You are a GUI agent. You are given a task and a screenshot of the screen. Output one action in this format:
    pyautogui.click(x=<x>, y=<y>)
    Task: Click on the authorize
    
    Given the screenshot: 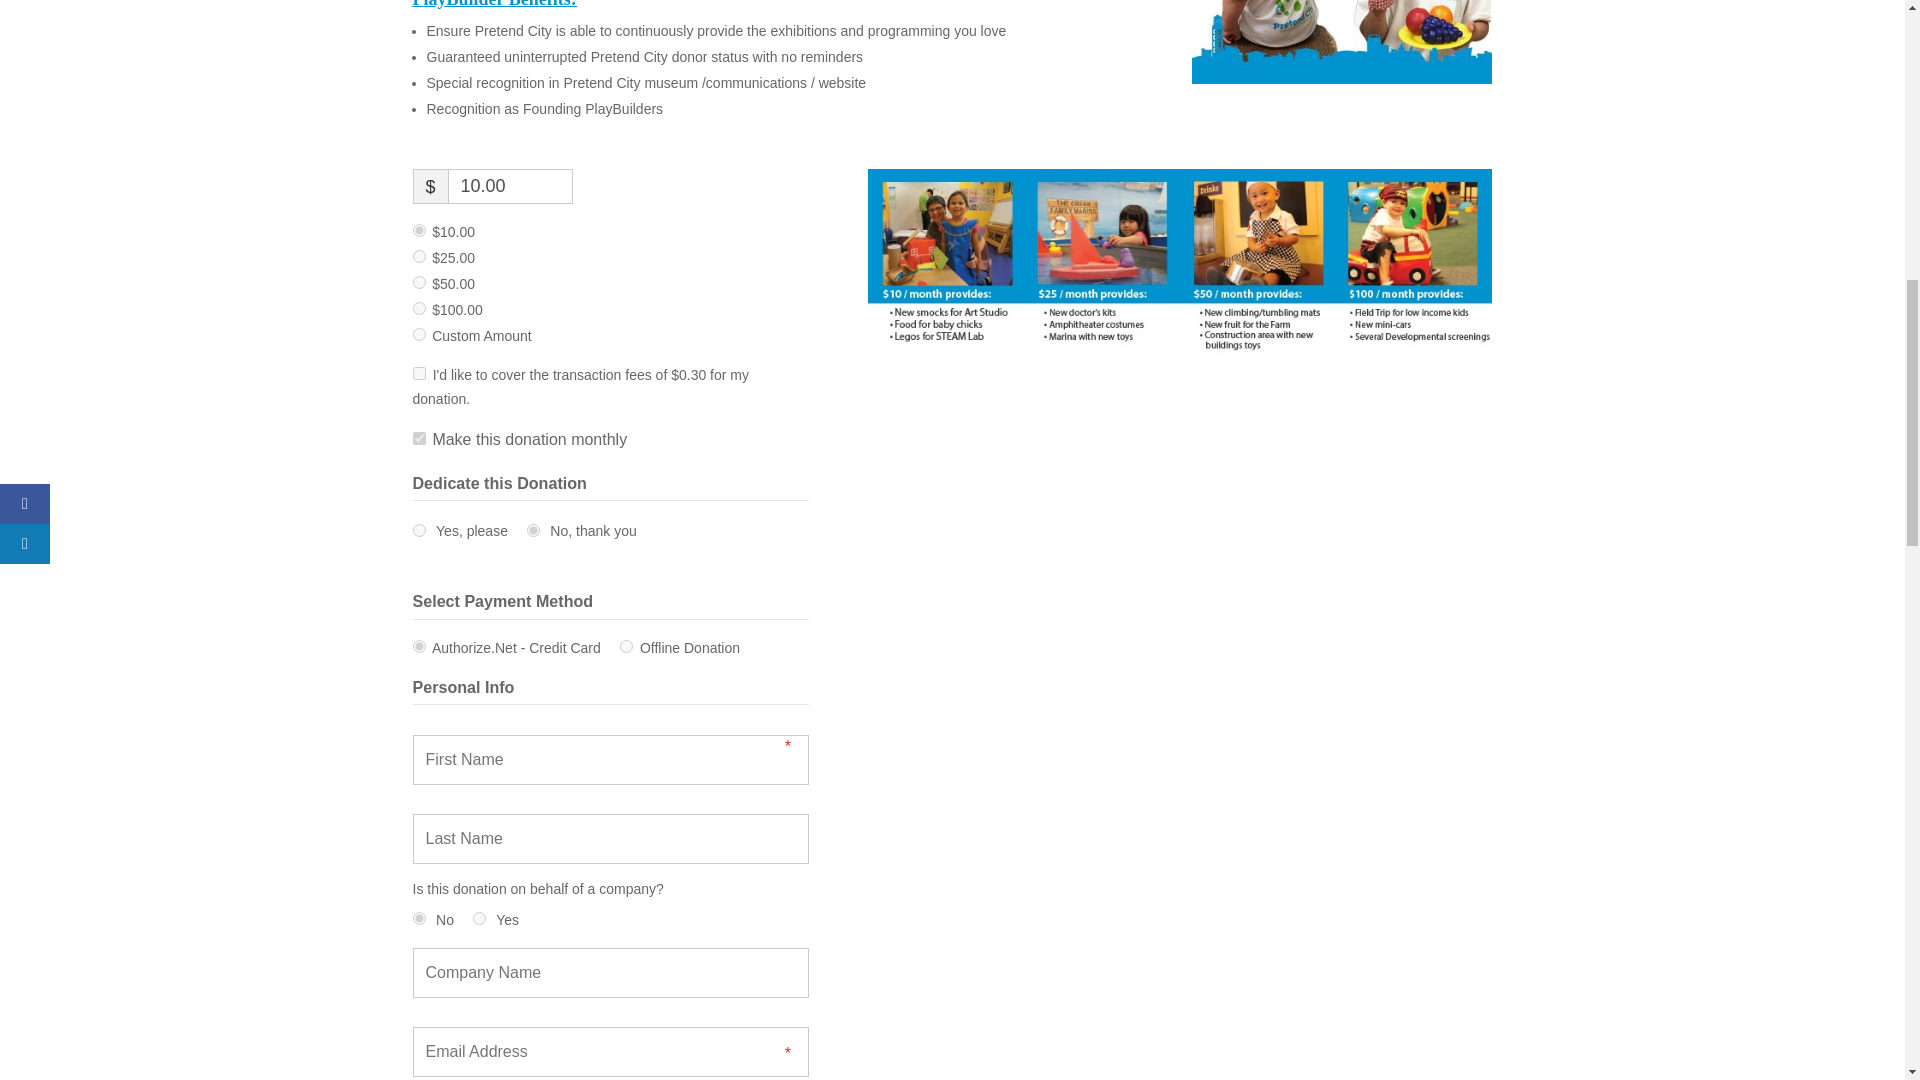 What is the action you would take?
    pyautogui.click(x=418, y=646)
    